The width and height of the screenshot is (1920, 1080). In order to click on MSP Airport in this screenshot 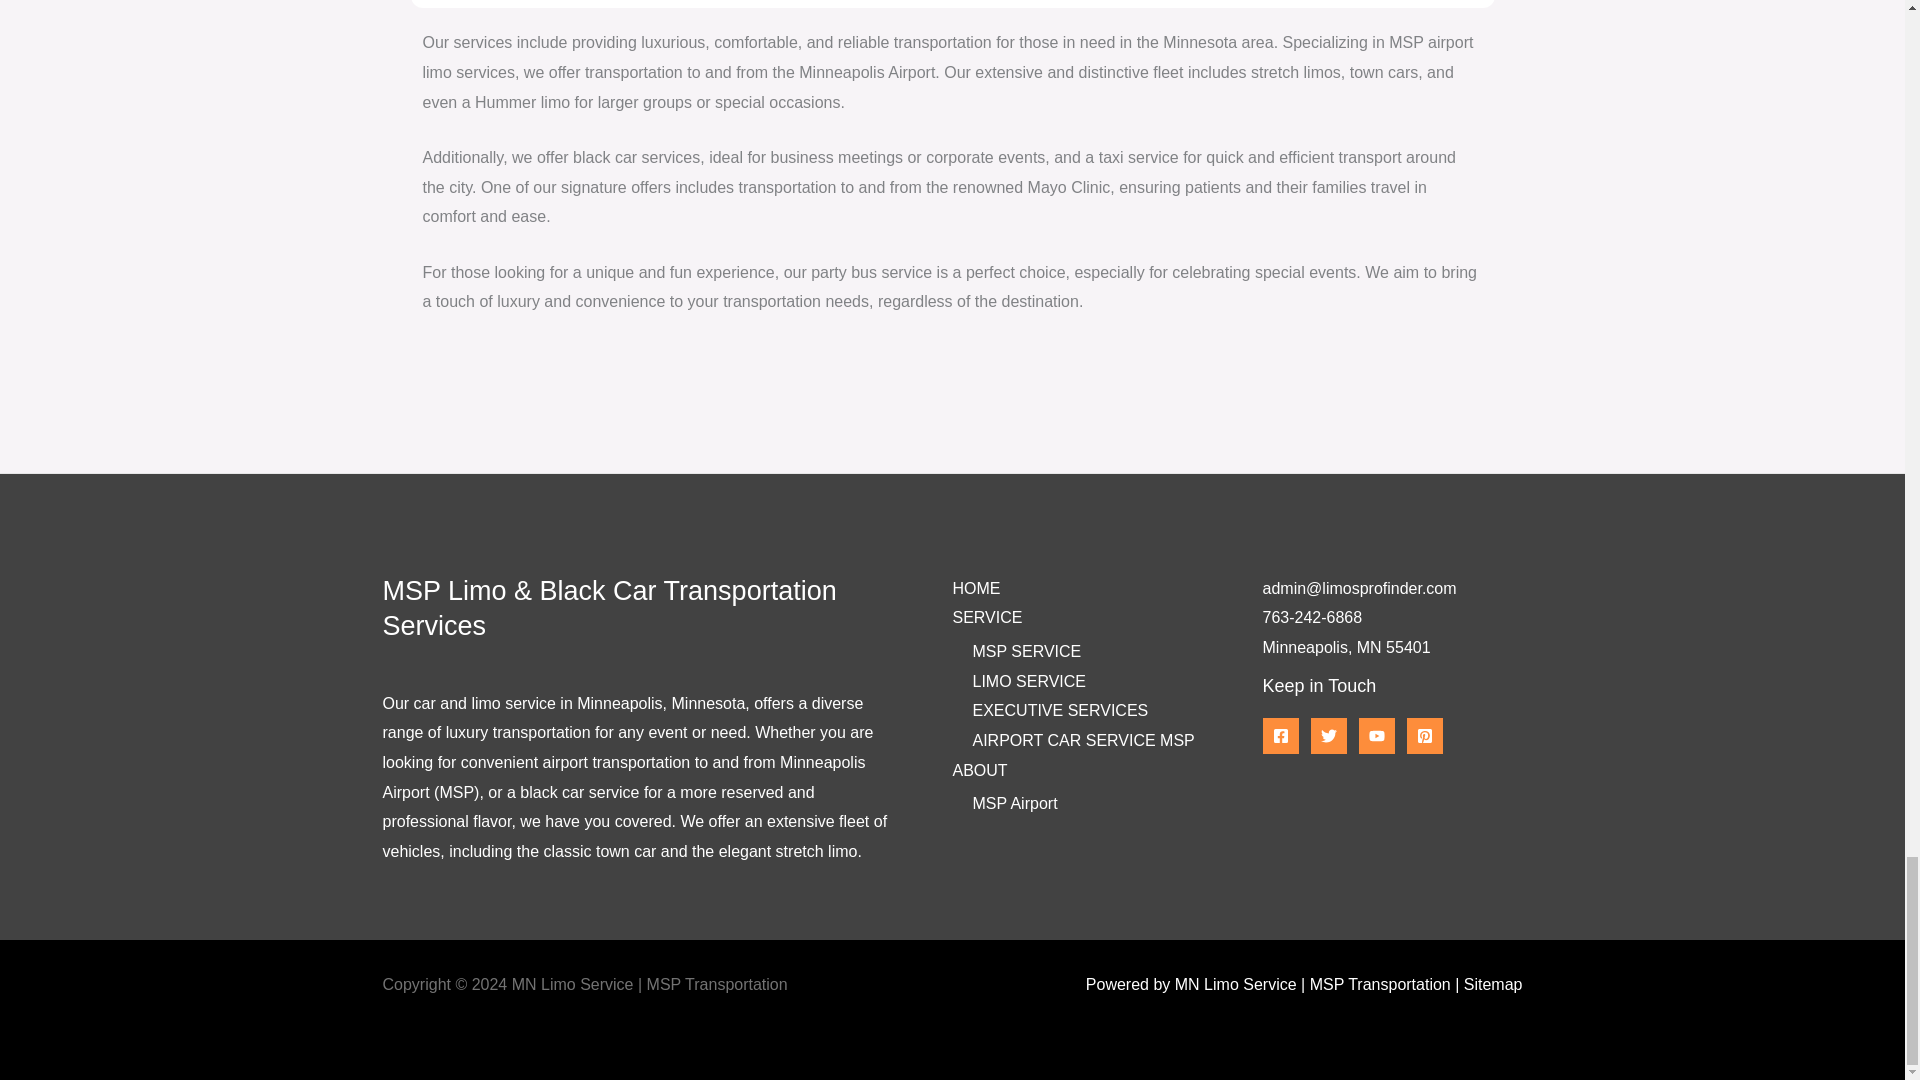, I will do `click(1014, 803)`.